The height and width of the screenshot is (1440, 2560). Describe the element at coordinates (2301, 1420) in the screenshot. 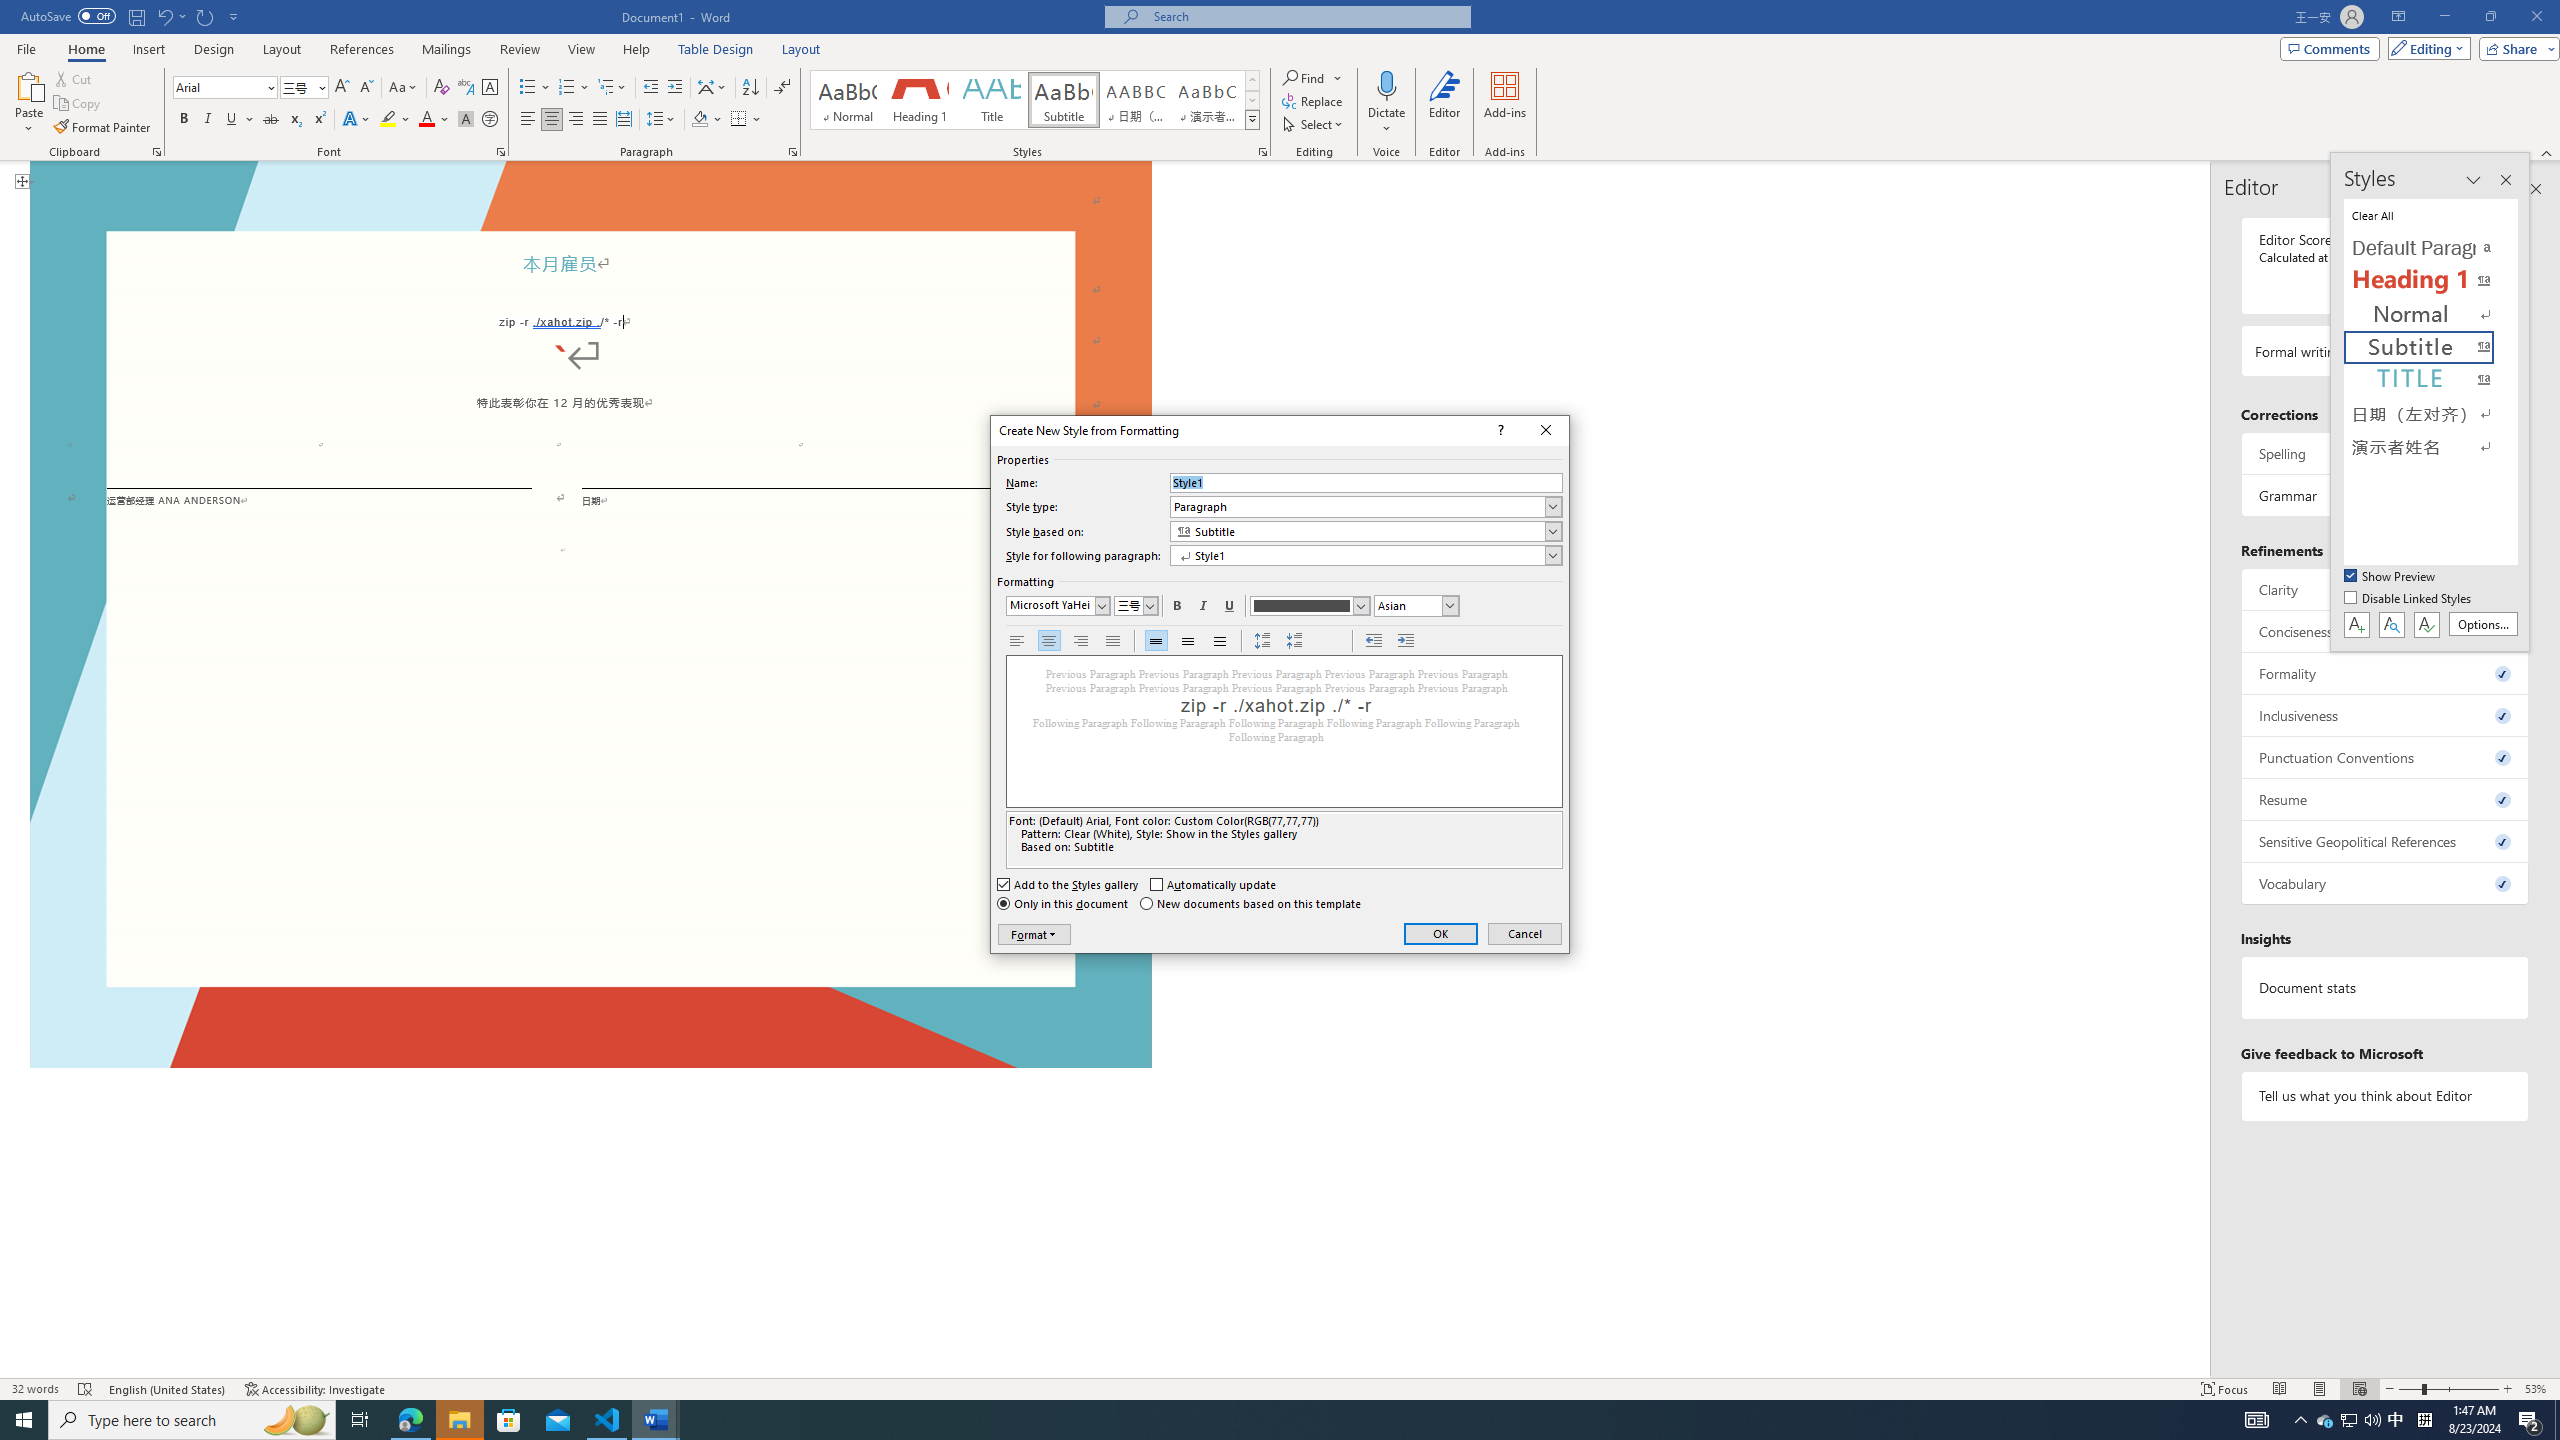

I see `Notification Chevron` at that location.